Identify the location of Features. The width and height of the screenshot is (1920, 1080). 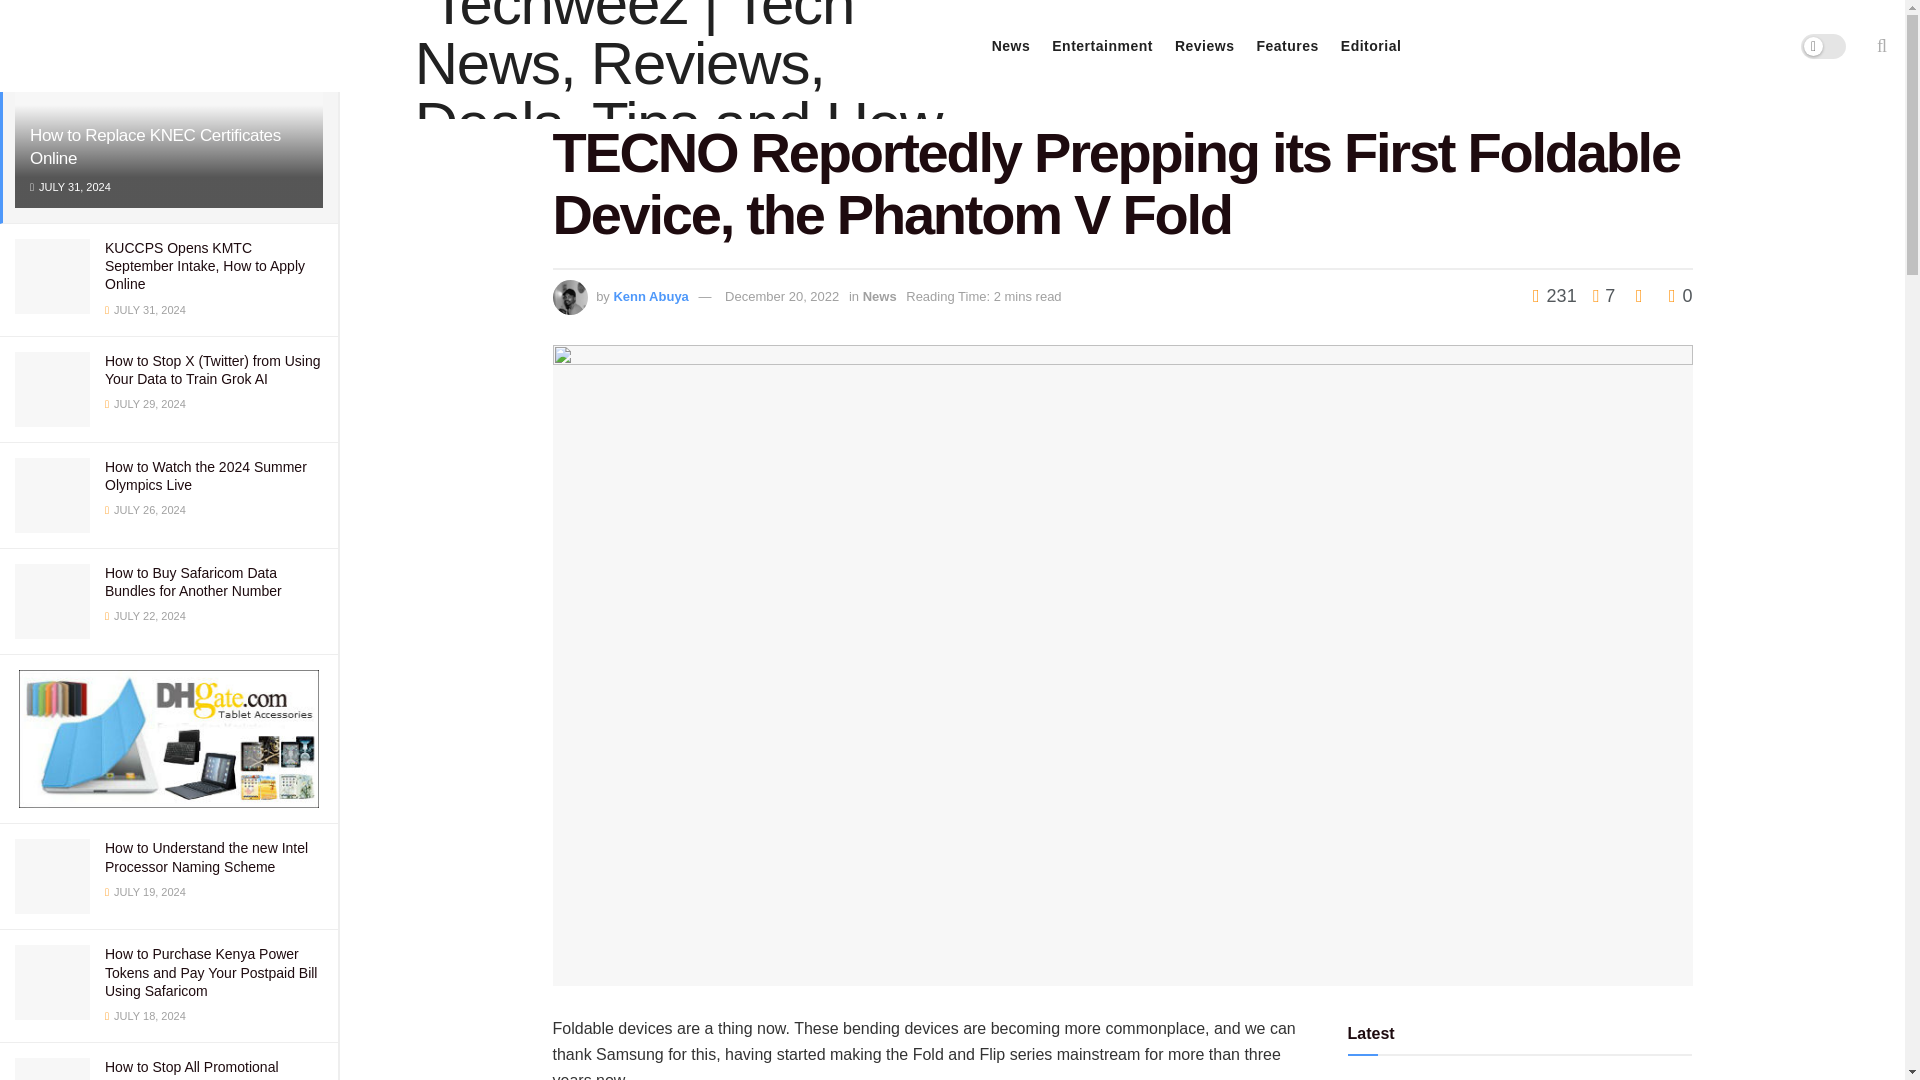
(1286, 46).